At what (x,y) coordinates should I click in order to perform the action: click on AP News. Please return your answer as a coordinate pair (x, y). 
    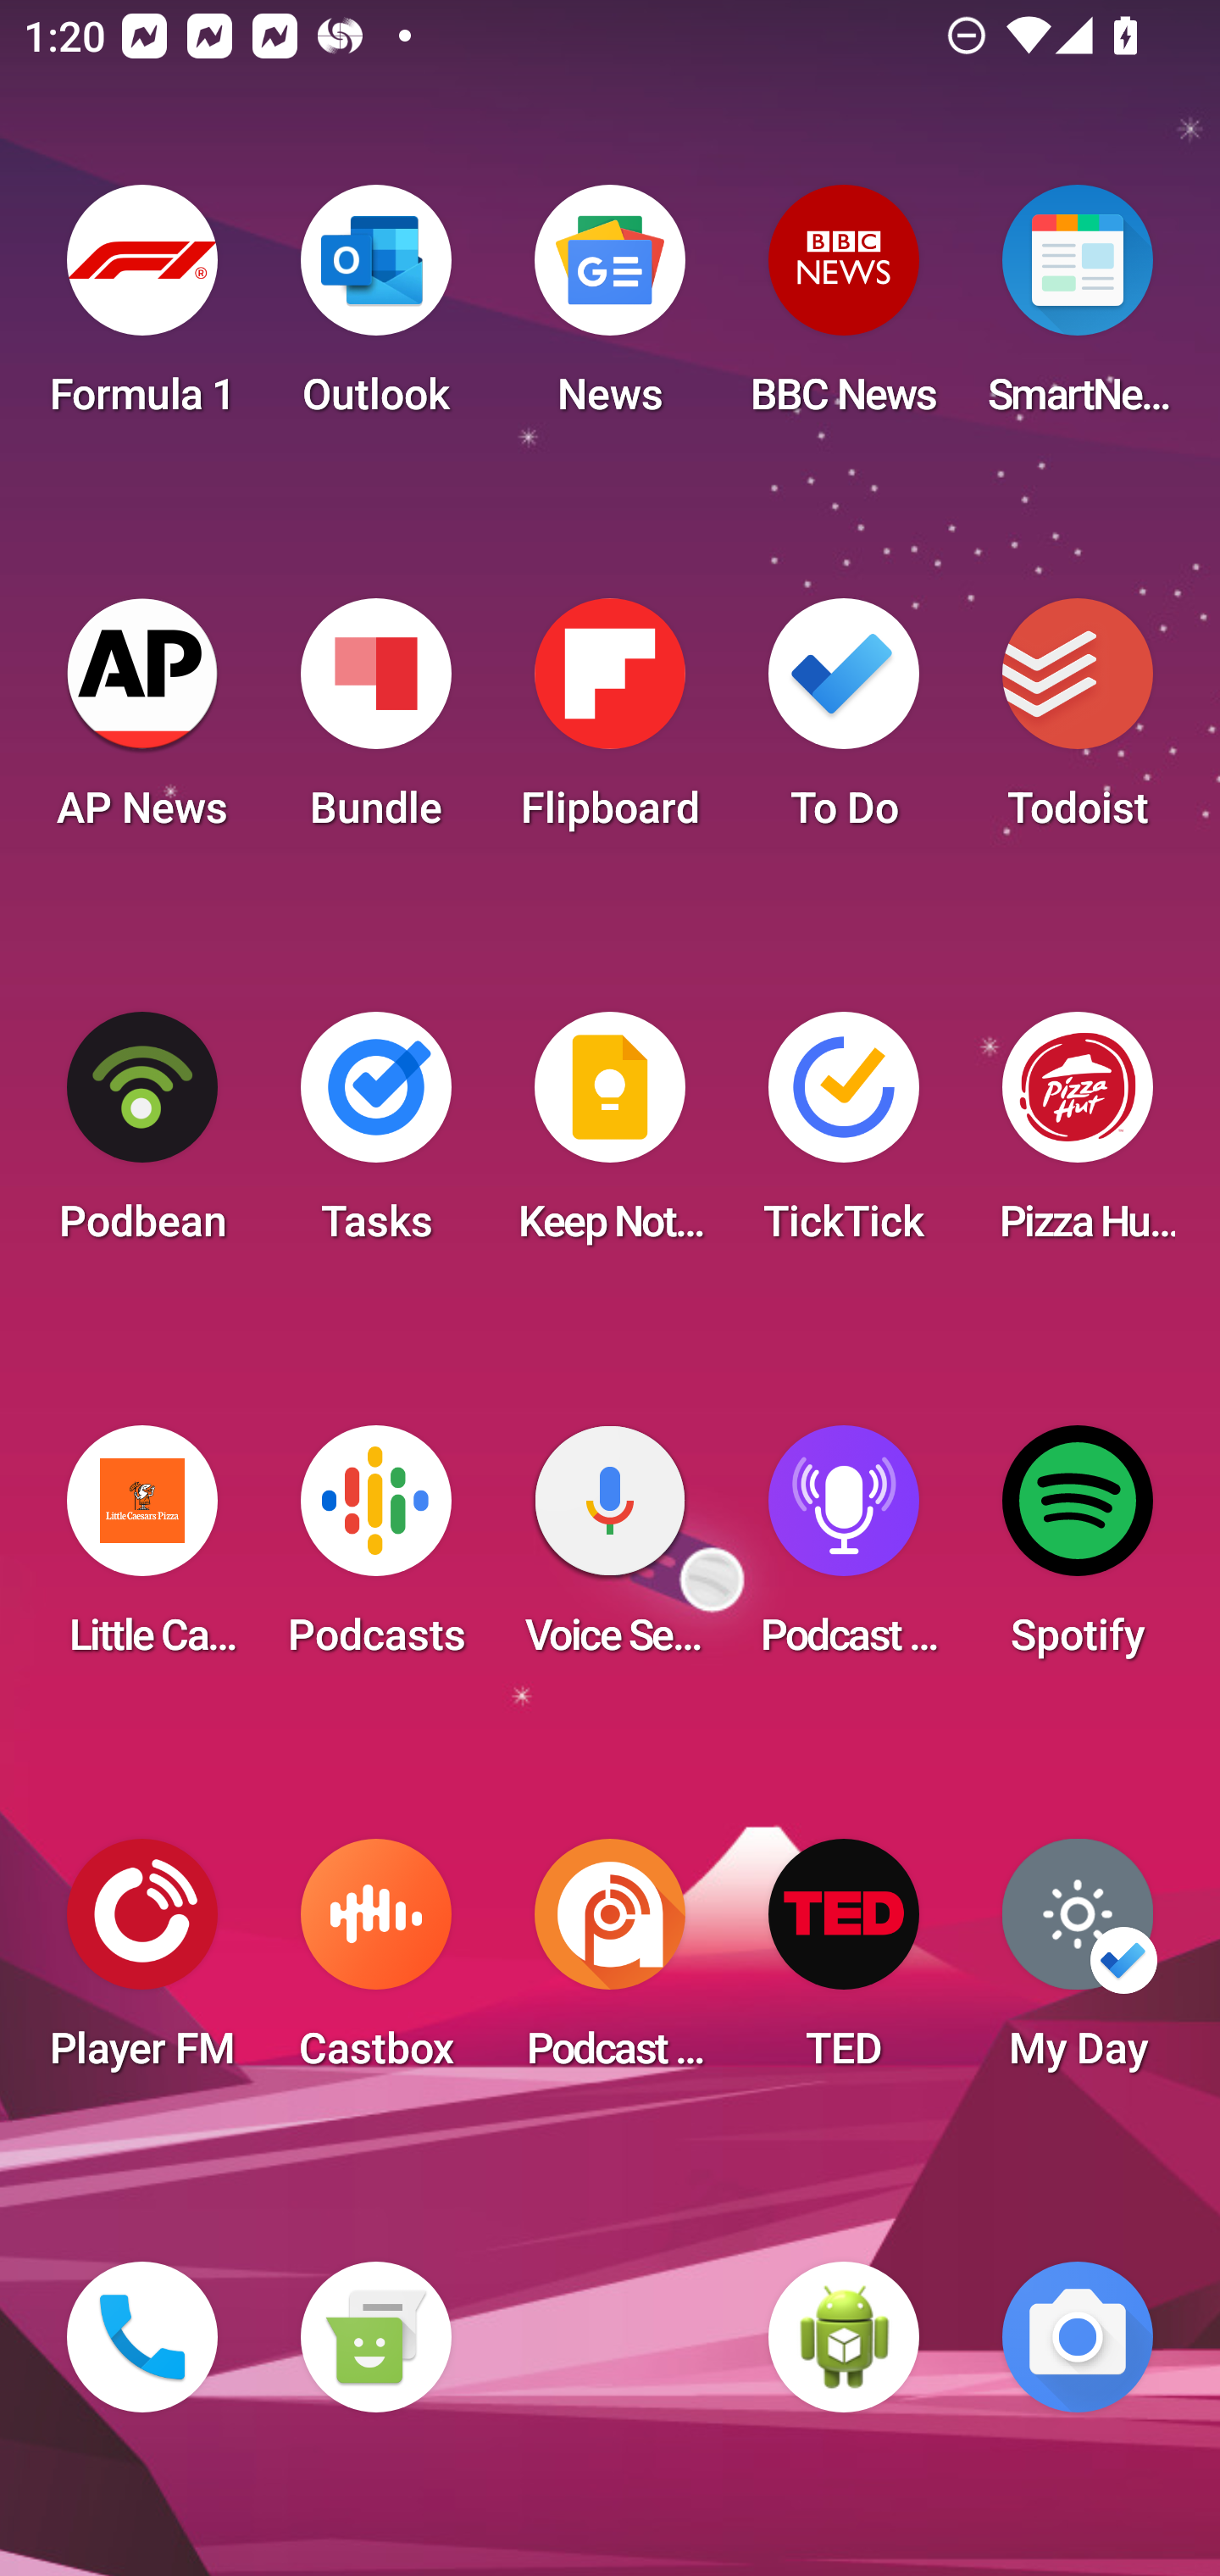
    Looking at the image, I should click on (142, 724).